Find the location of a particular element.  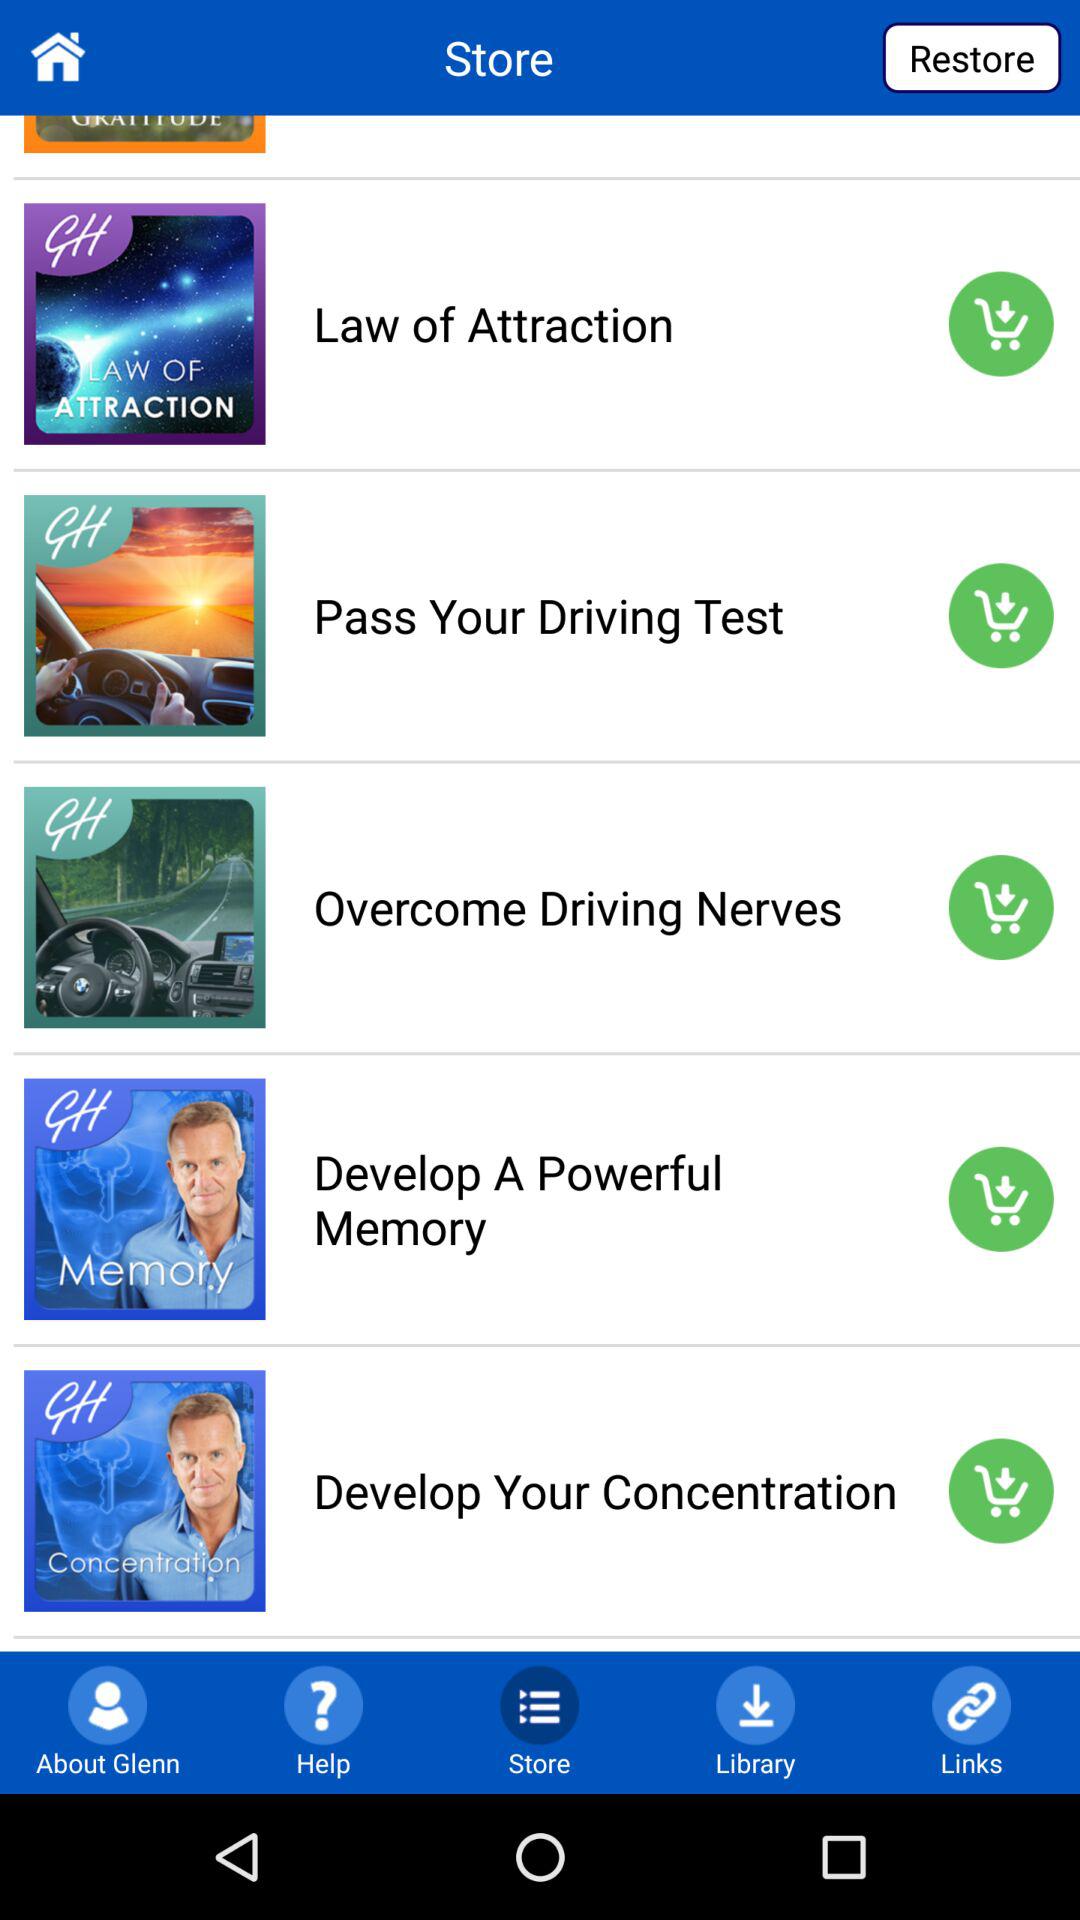

scroll to law of attraction icon is located at coordinates (605, 323).